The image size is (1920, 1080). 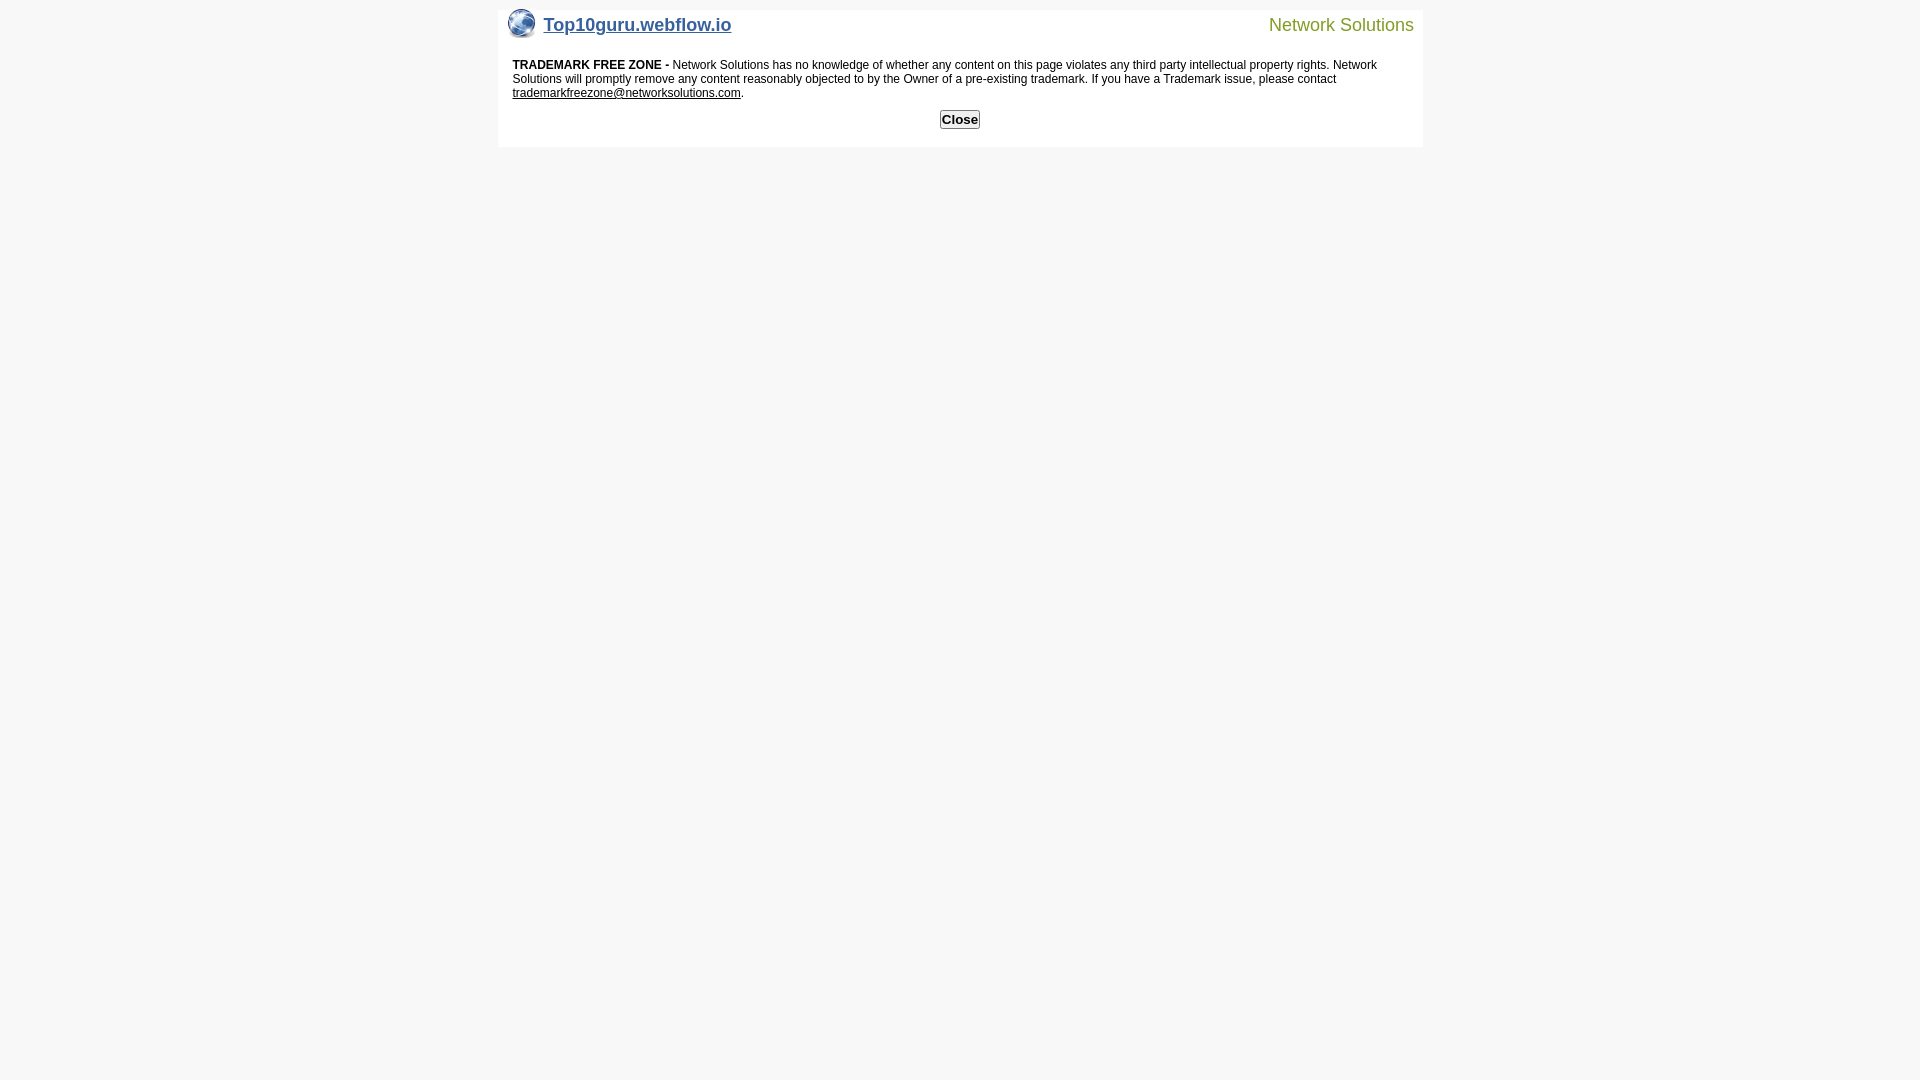 What do you see at coordinates (1329, 24) in the screenshot?
I see `Network Solutions` at bounding box center [1329, 24].